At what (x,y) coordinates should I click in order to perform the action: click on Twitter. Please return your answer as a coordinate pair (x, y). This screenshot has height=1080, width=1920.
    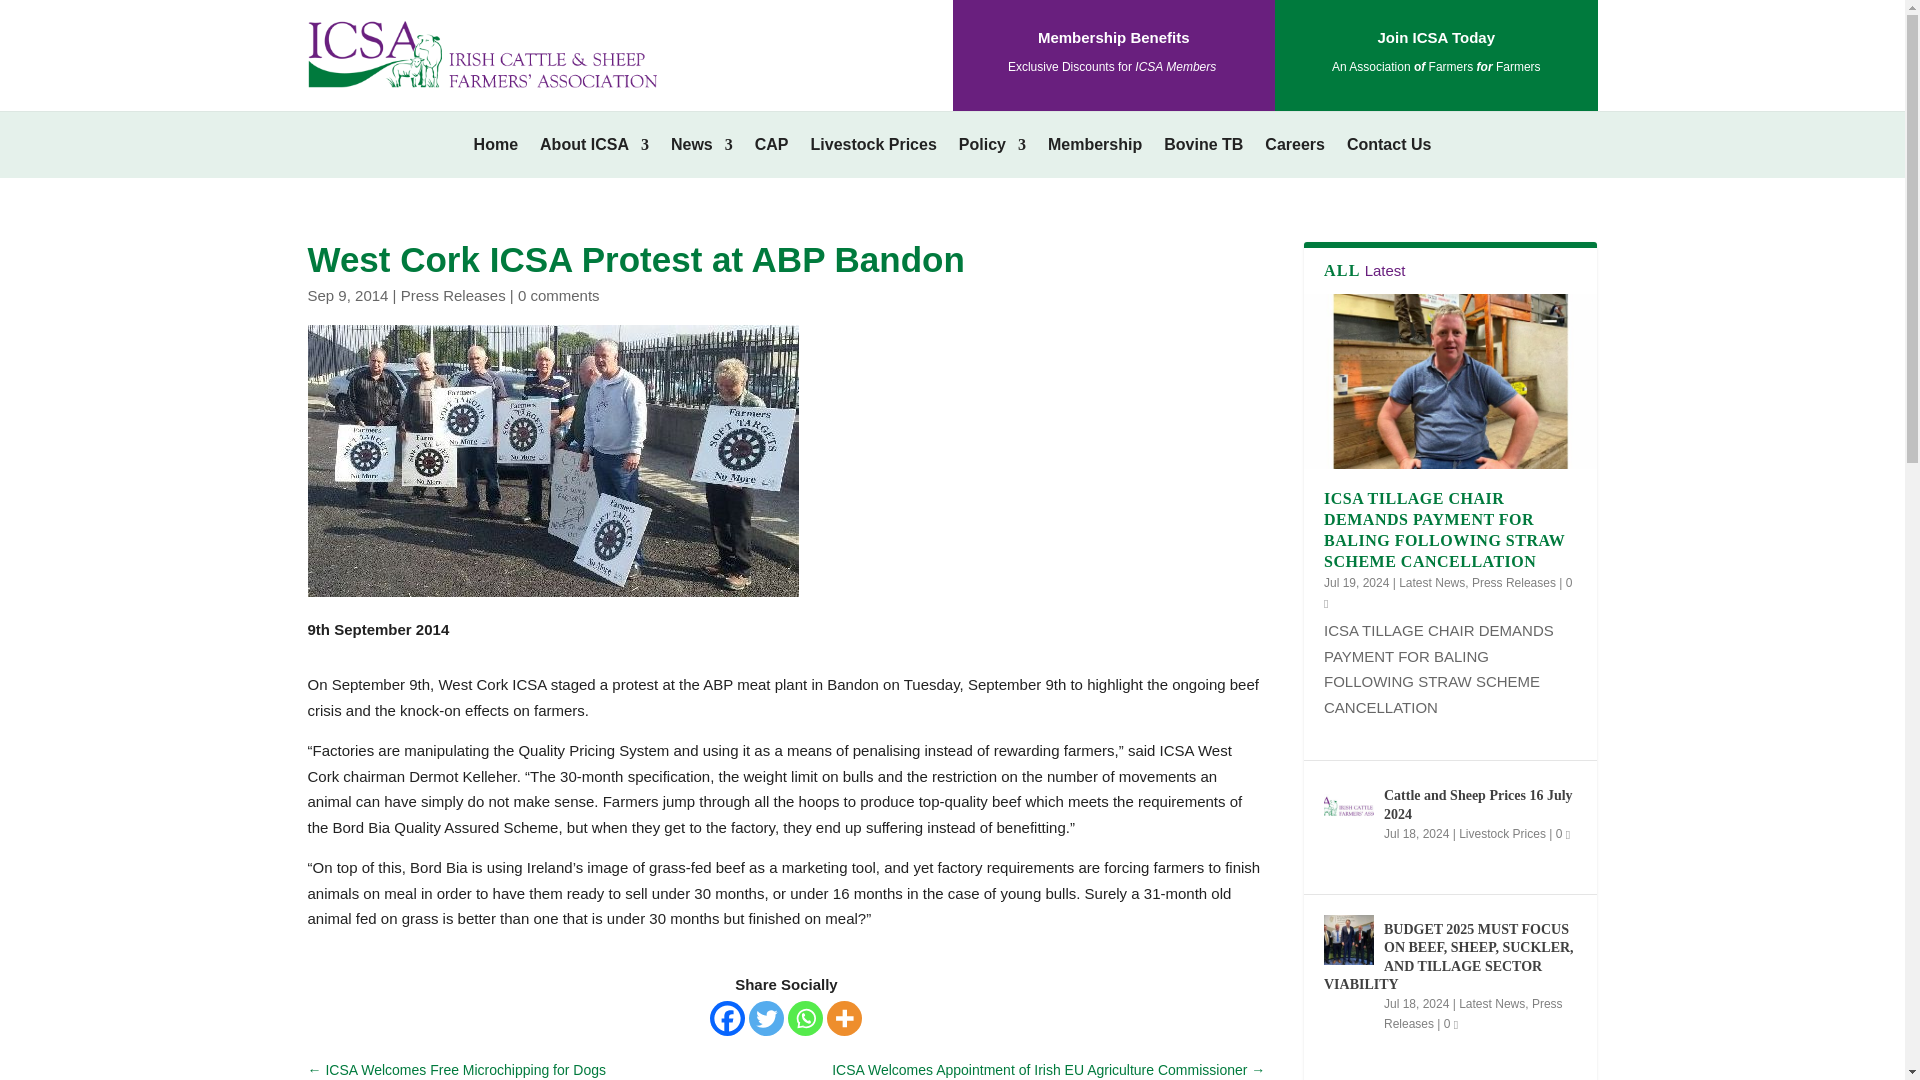
    Looking at the image, I should click on (766, 1017).